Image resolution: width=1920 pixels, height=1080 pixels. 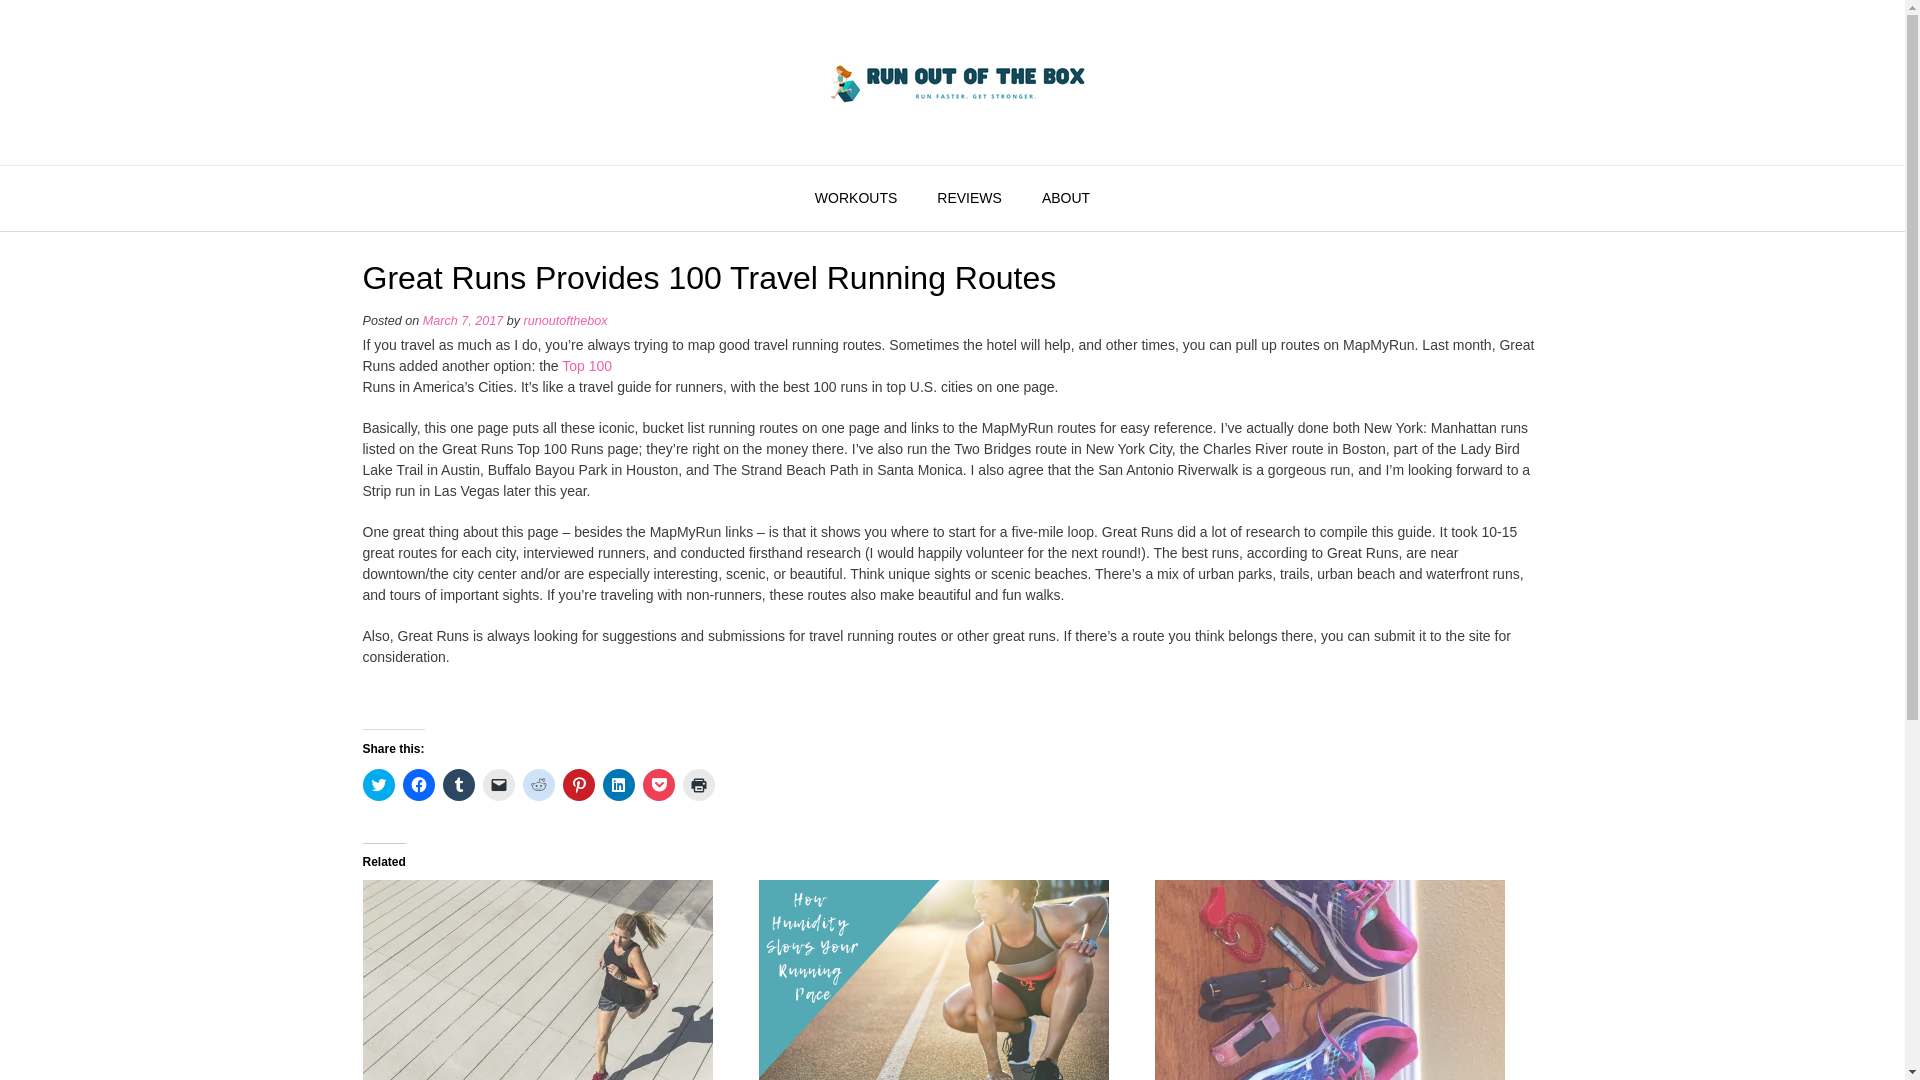 I want to click on Click to share on Facebook, so click(x=417, y=784).